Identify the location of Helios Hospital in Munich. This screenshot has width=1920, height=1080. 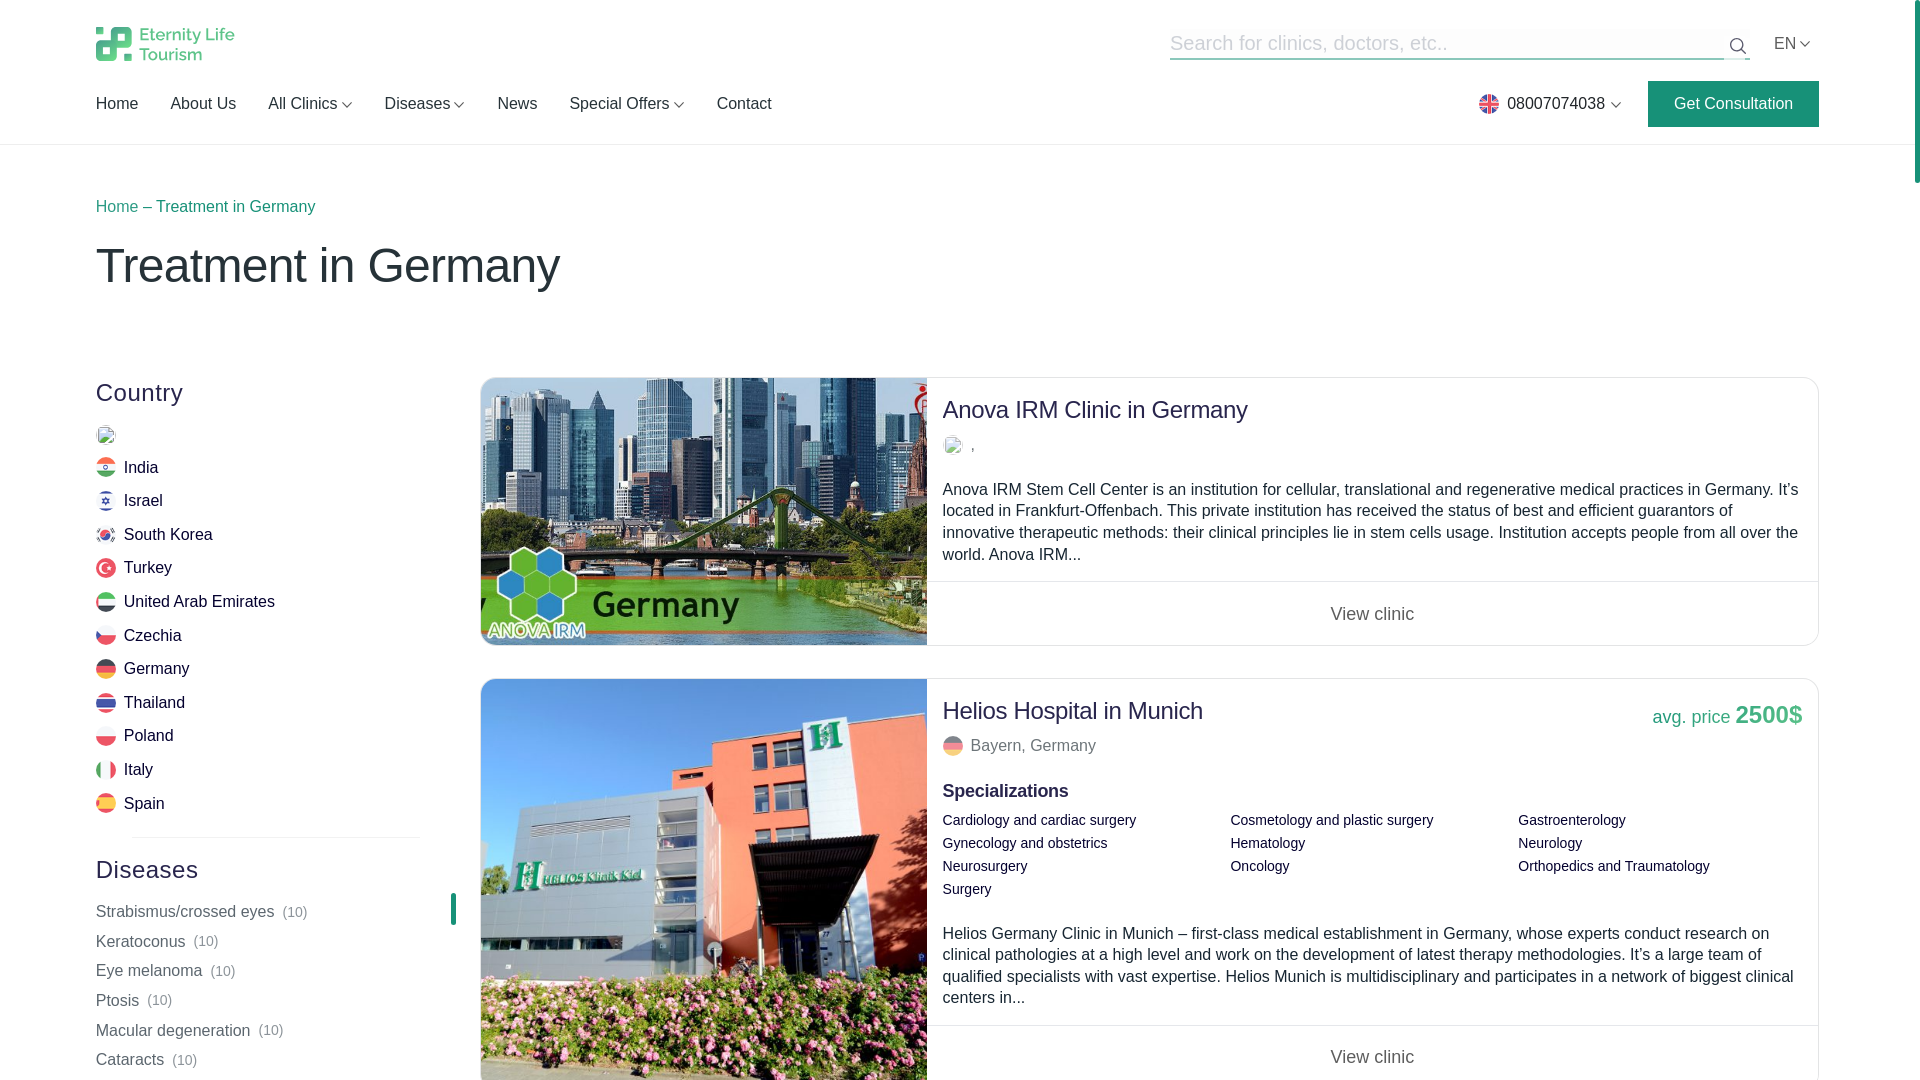
(704, 880).